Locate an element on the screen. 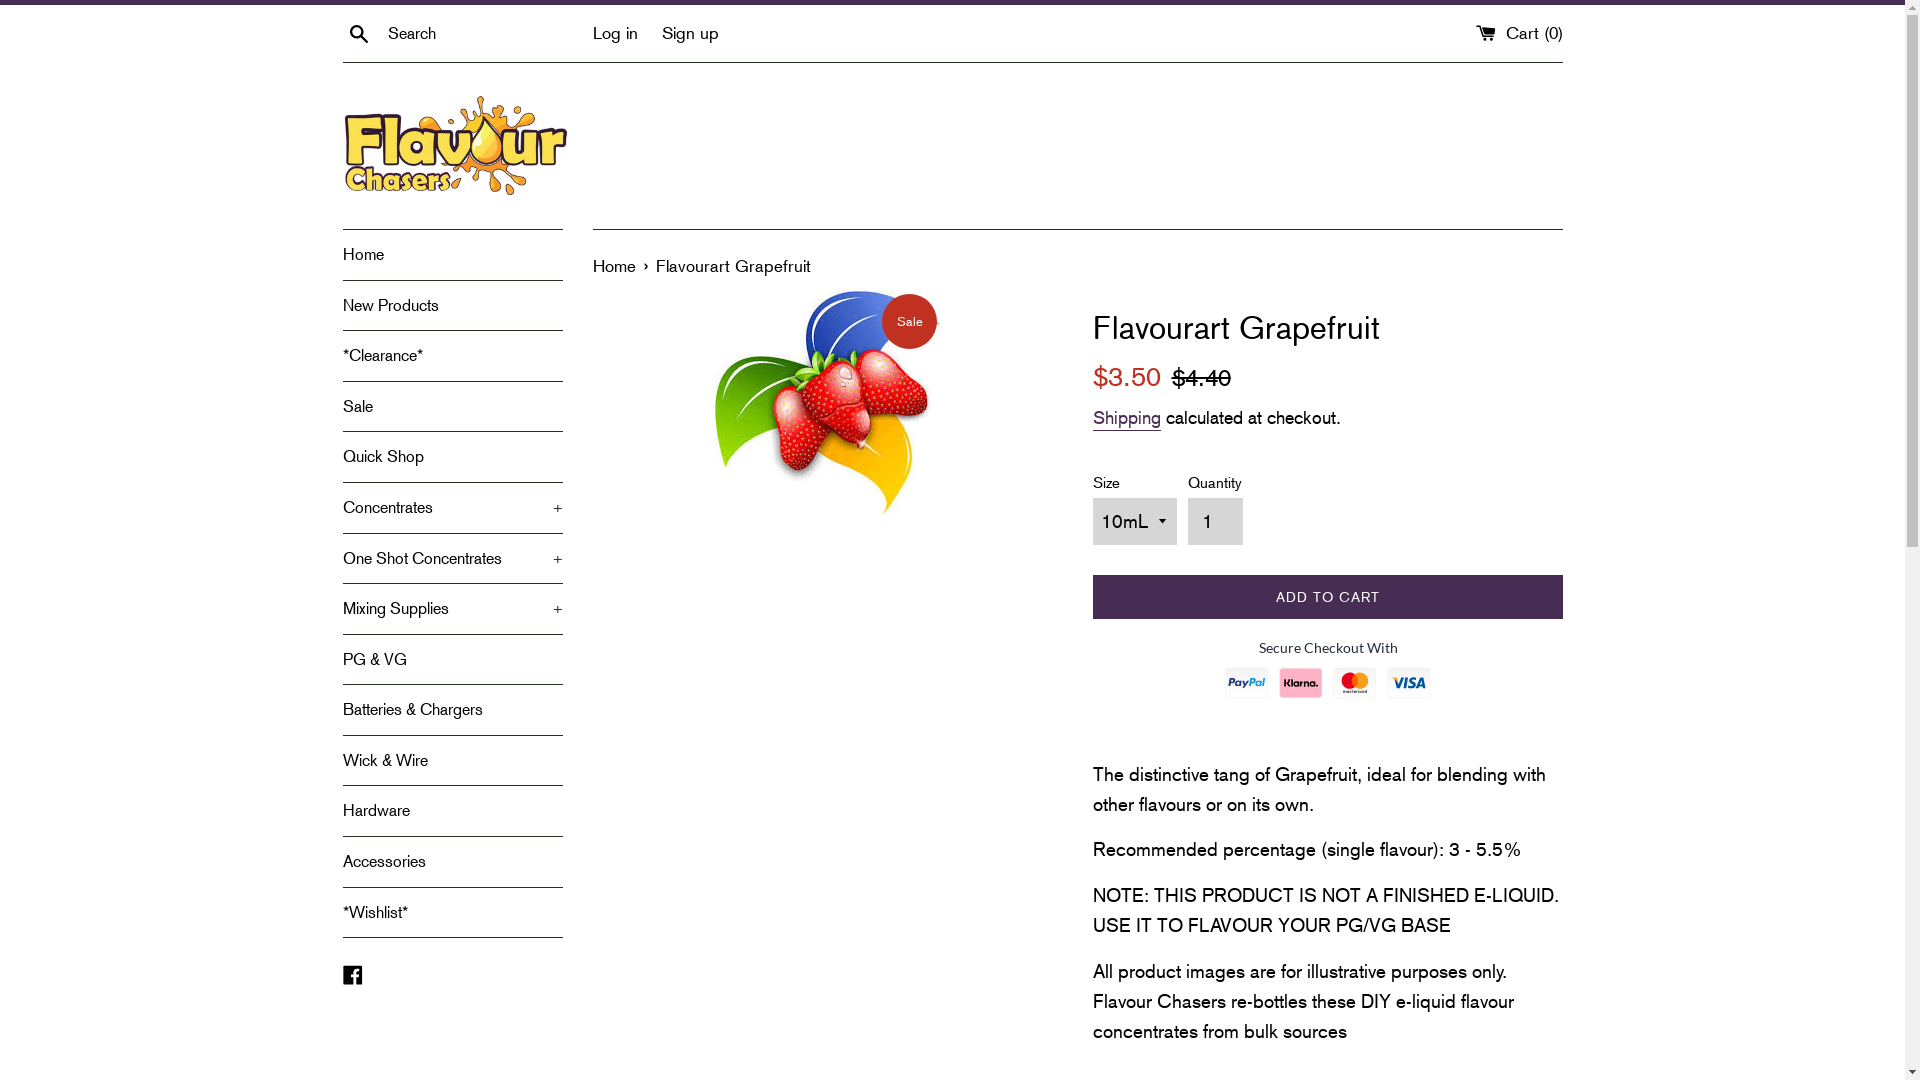  Sale is located at coordinates (452, 407).